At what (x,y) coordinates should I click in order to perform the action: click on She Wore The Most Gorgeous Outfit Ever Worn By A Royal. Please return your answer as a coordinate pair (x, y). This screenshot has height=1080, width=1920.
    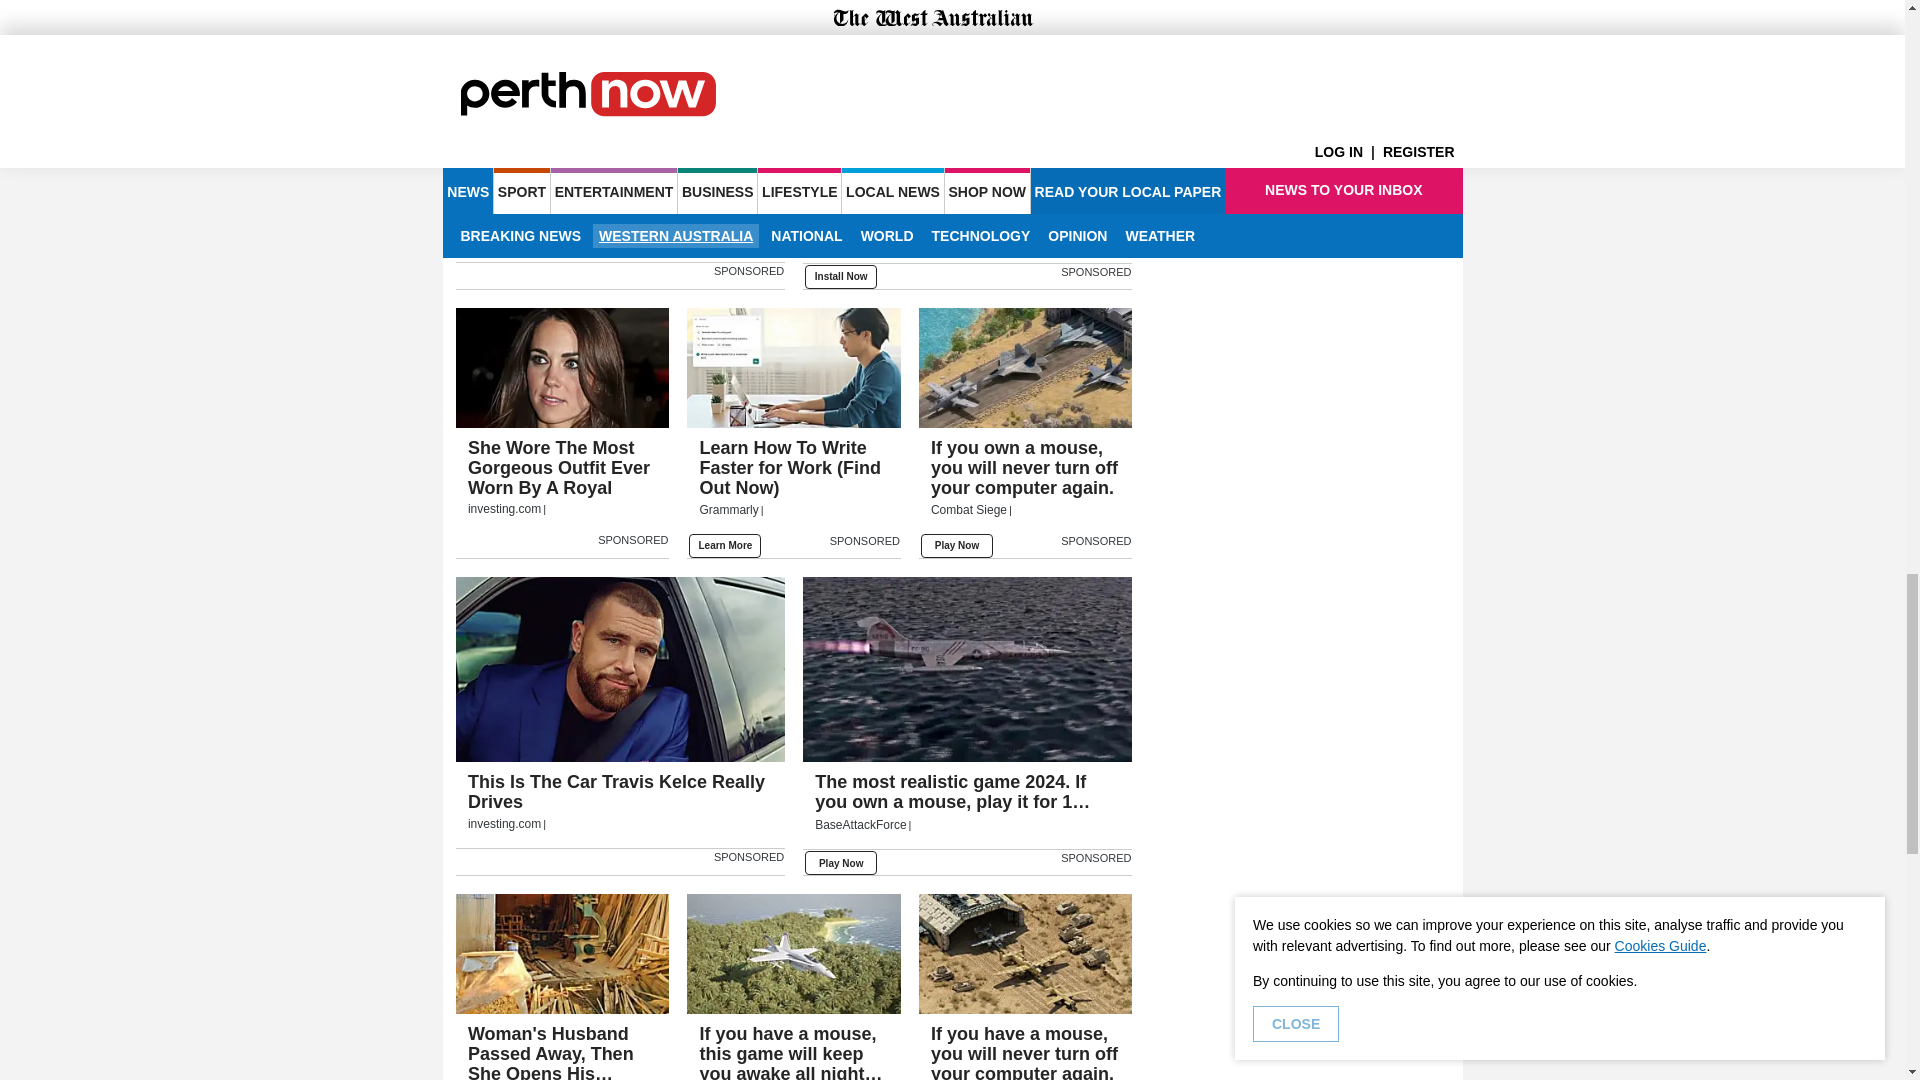
    Looking at the image, I should click on (563, 367).